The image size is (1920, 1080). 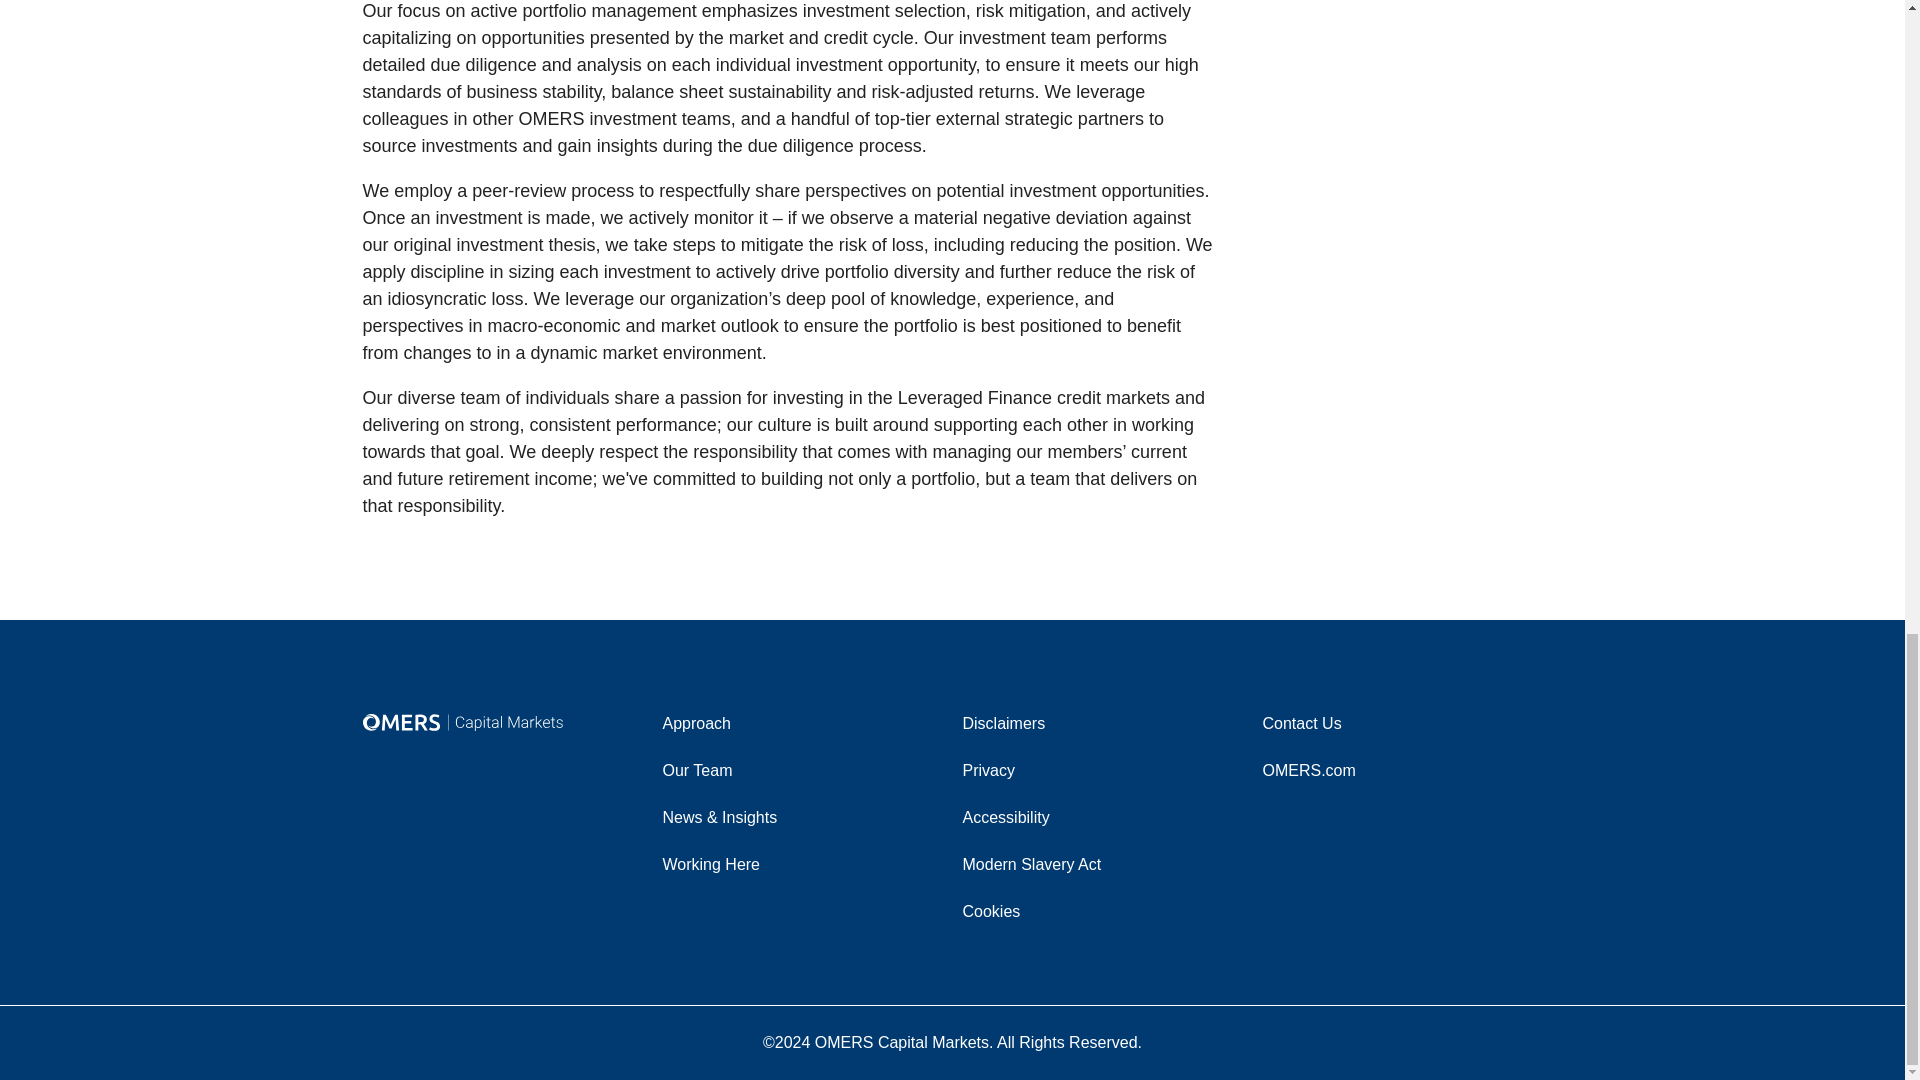 I want to click on Cookies, so click(x=1102, y=910).